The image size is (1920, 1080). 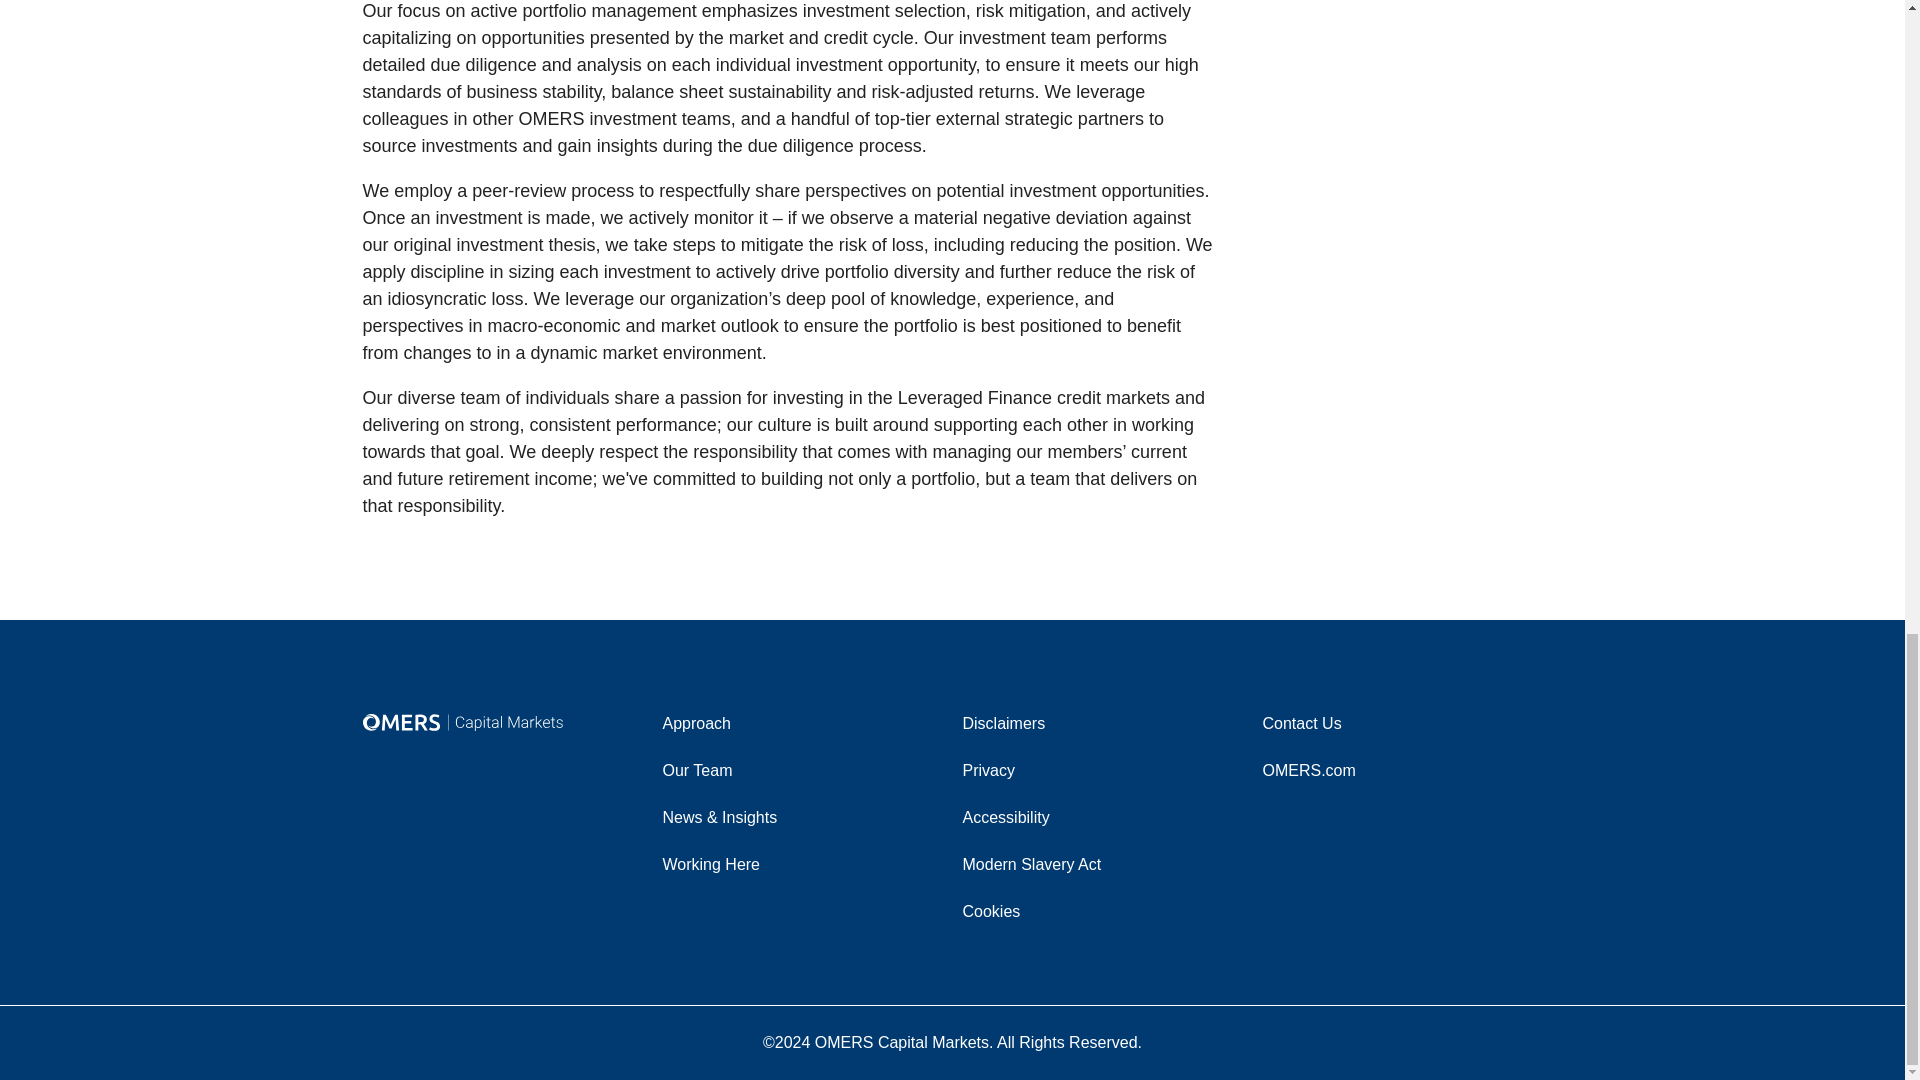 I want to click on Cookies, so click(x=1102, y=910).